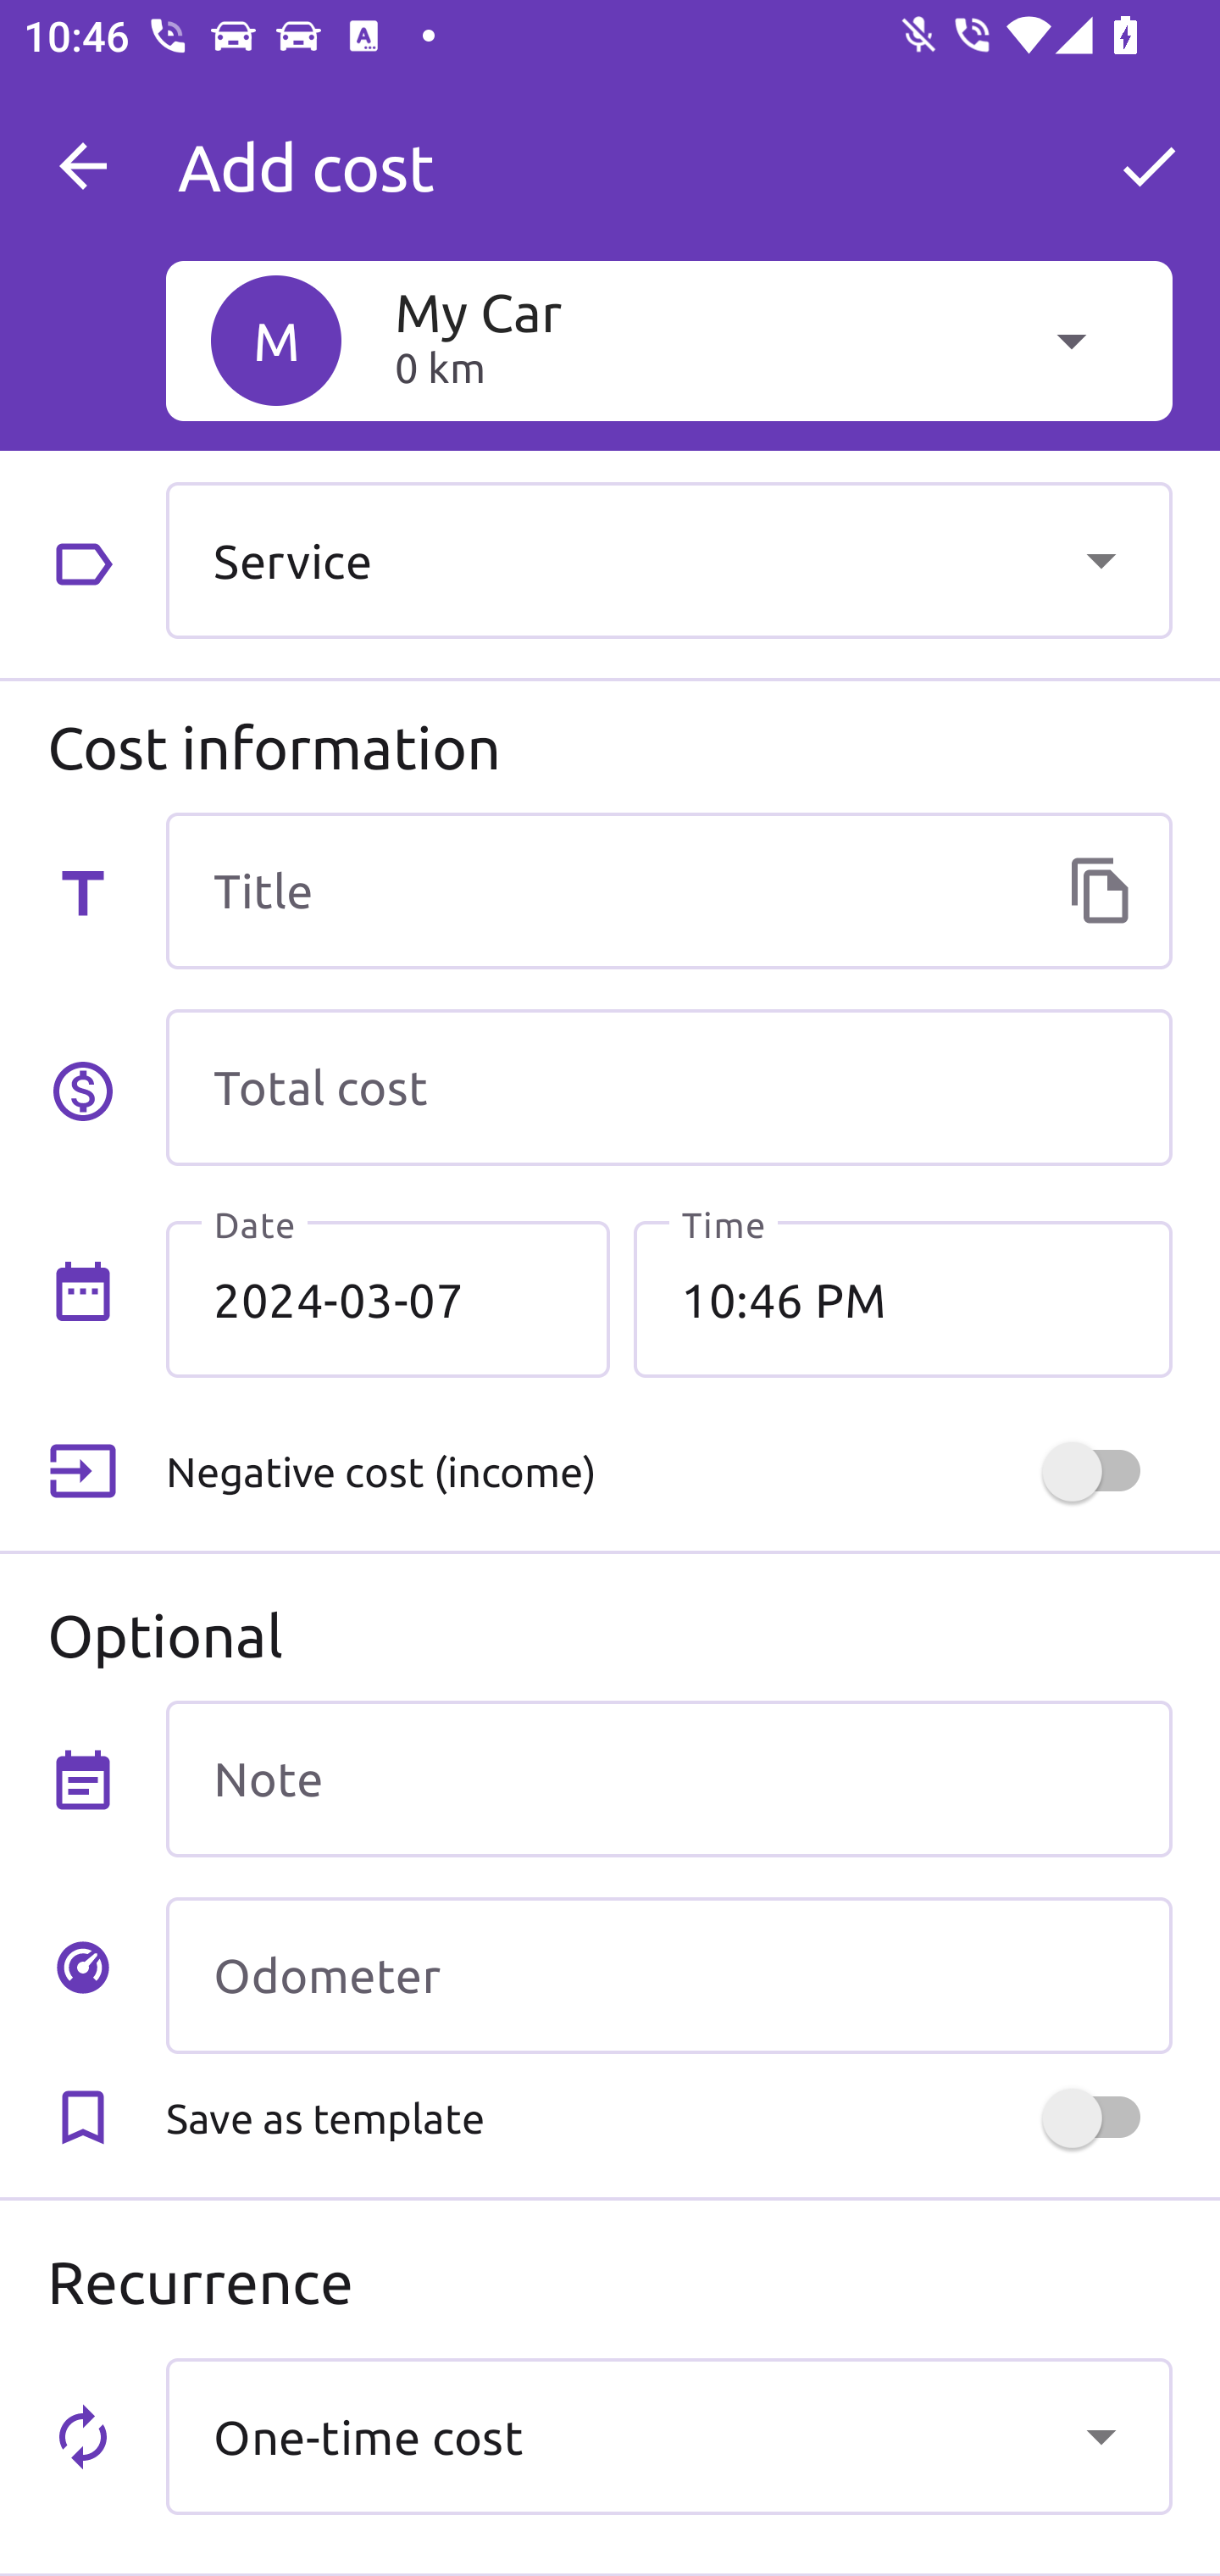  I want to click on 2024-03-07, so click(388, 1299).